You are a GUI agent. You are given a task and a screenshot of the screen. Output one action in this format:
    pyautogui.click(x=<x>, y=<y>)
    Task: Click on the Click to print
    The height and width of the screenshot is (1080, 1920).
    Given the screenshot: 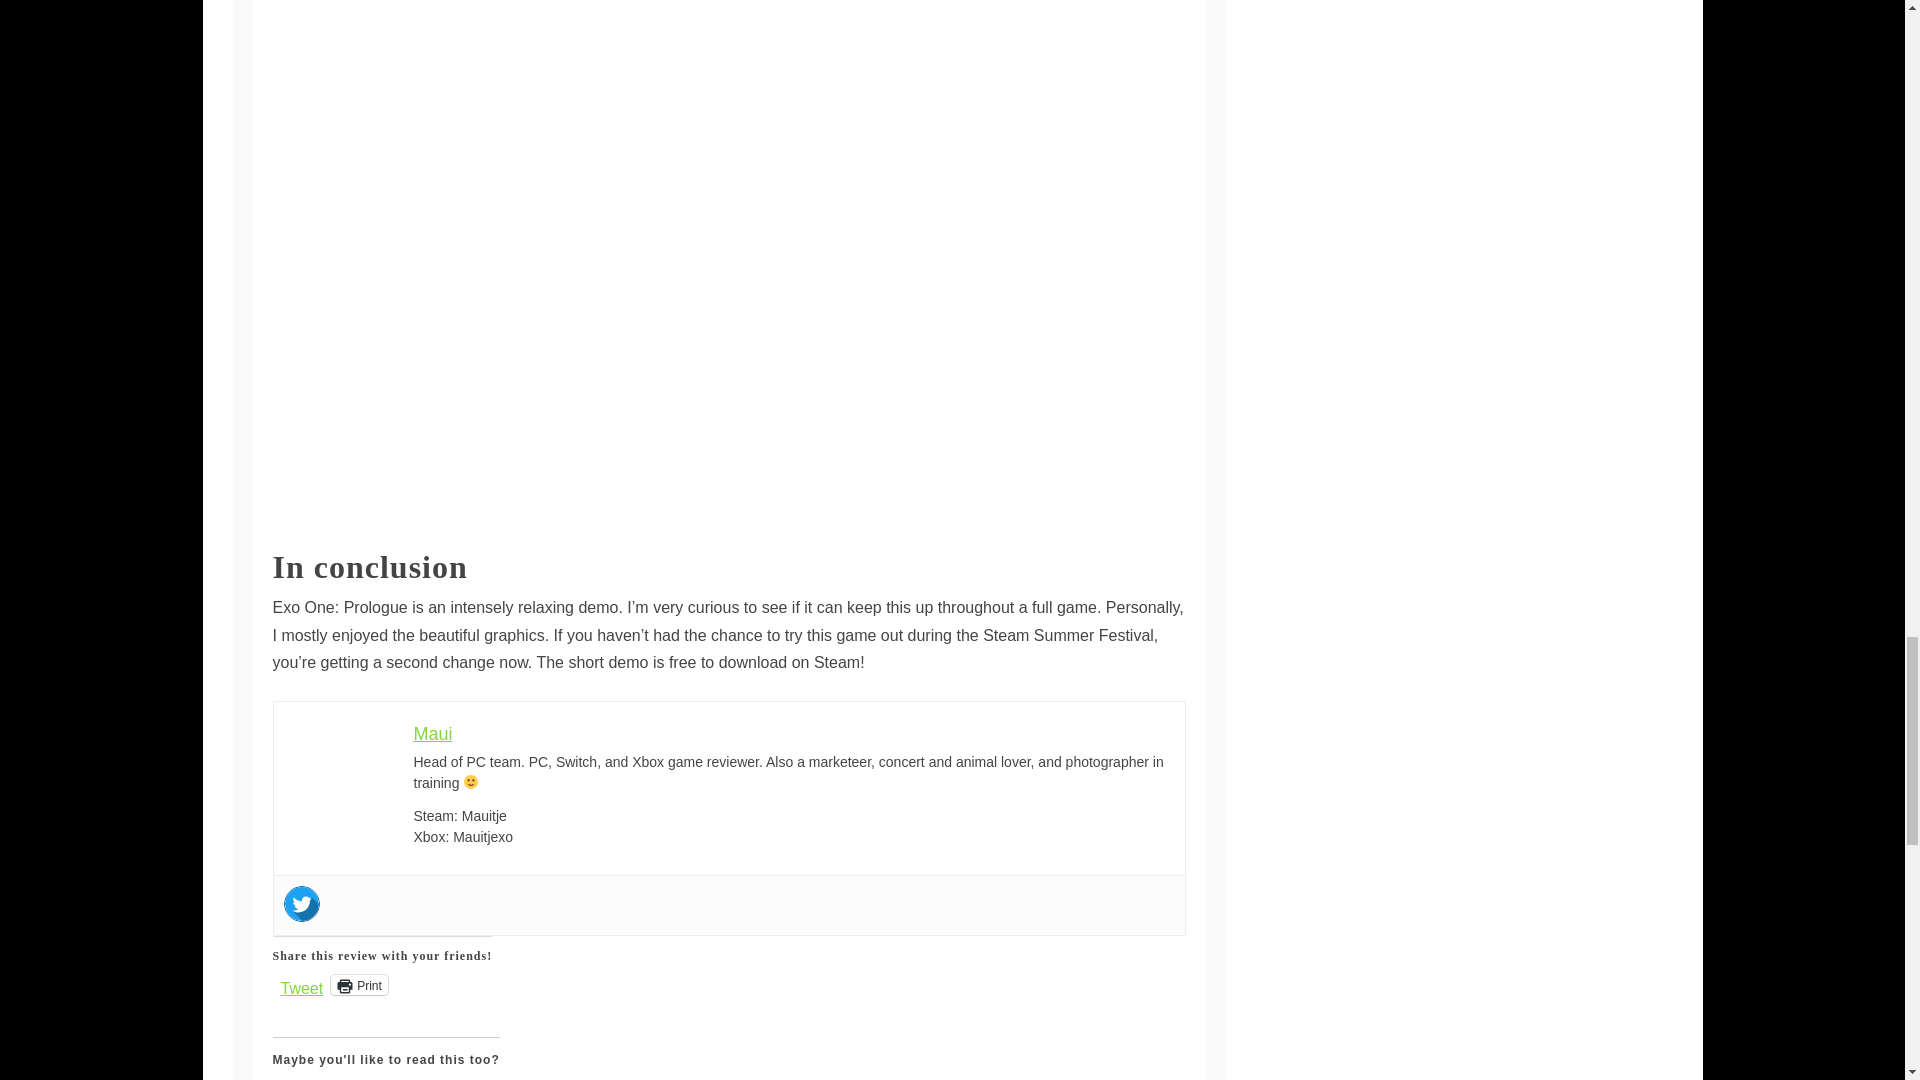 What is the action you would take?
    pyautogui.click(x=358, y=984)
    